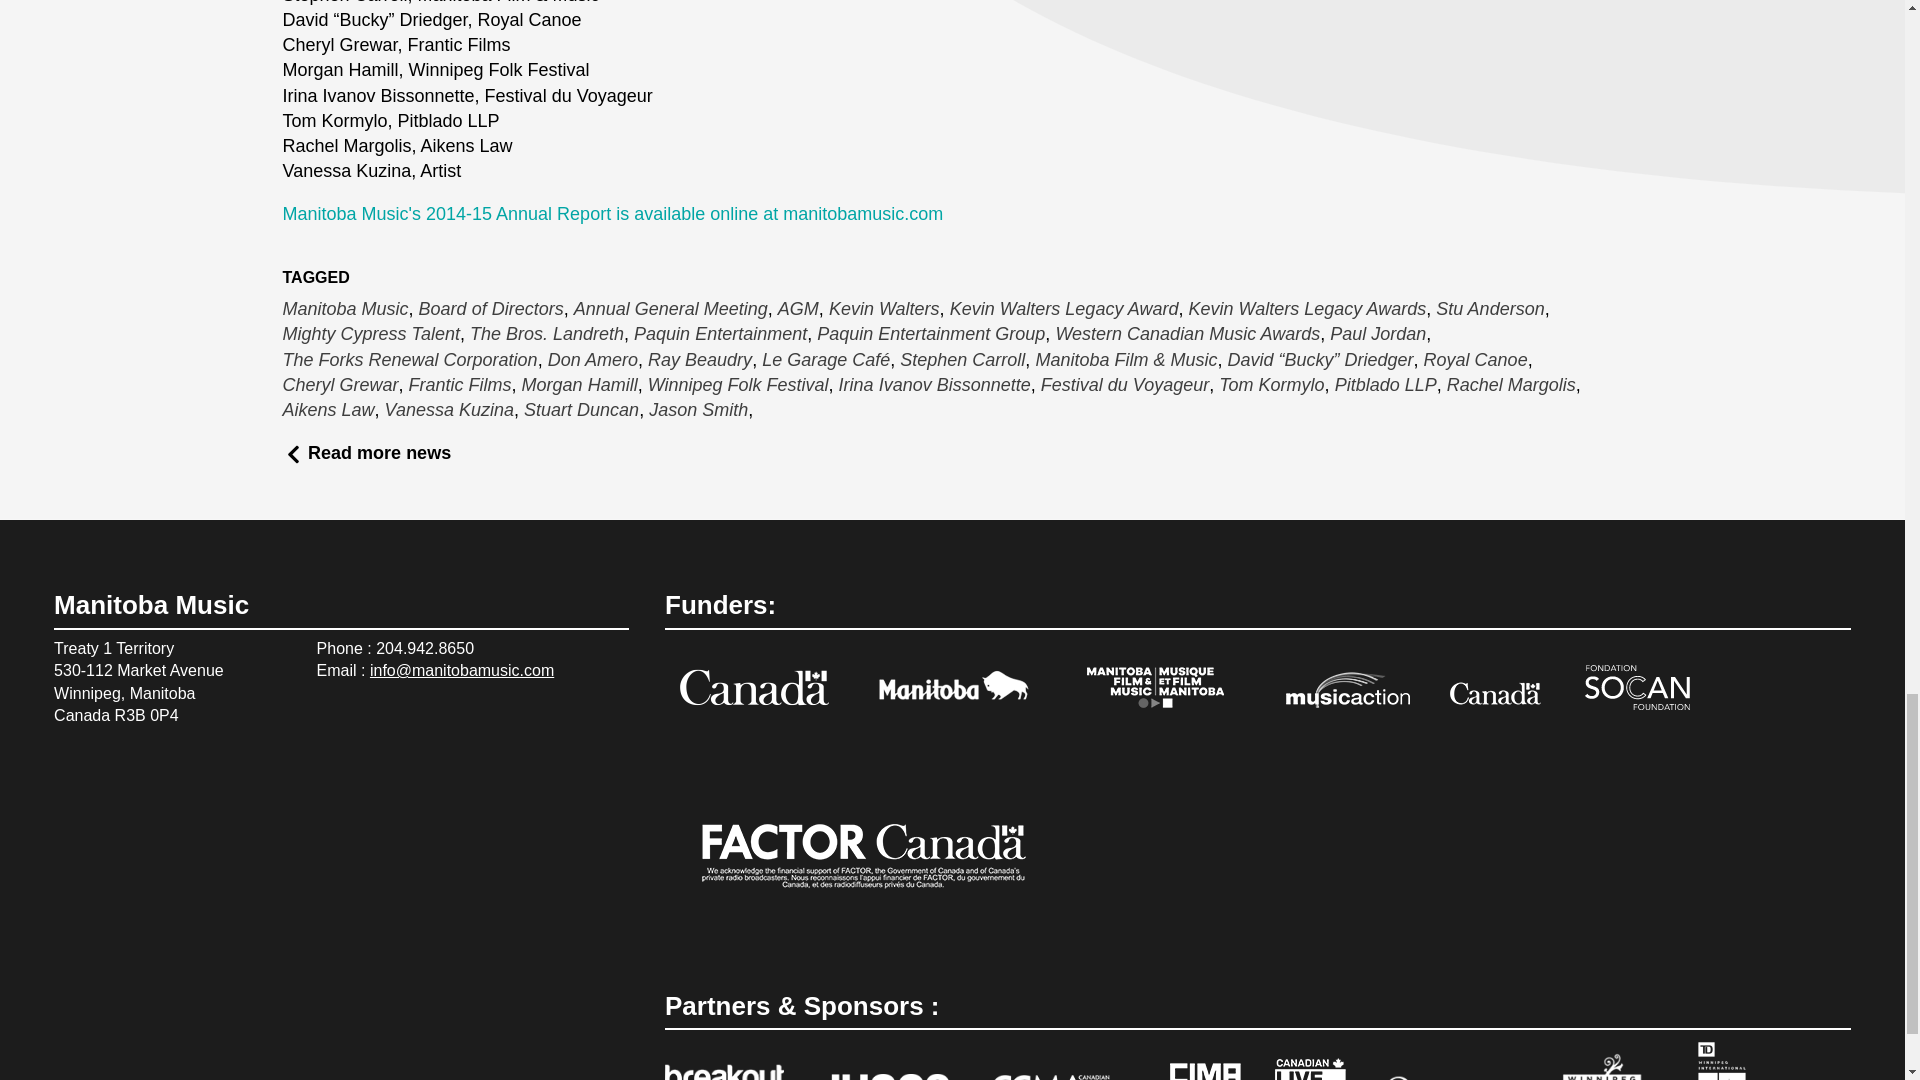 This screenshot has width=1920, height=1080. Describe the element at coordinates (70, 770) in the screenshot. I see `Follow us on Spotify` at that location.